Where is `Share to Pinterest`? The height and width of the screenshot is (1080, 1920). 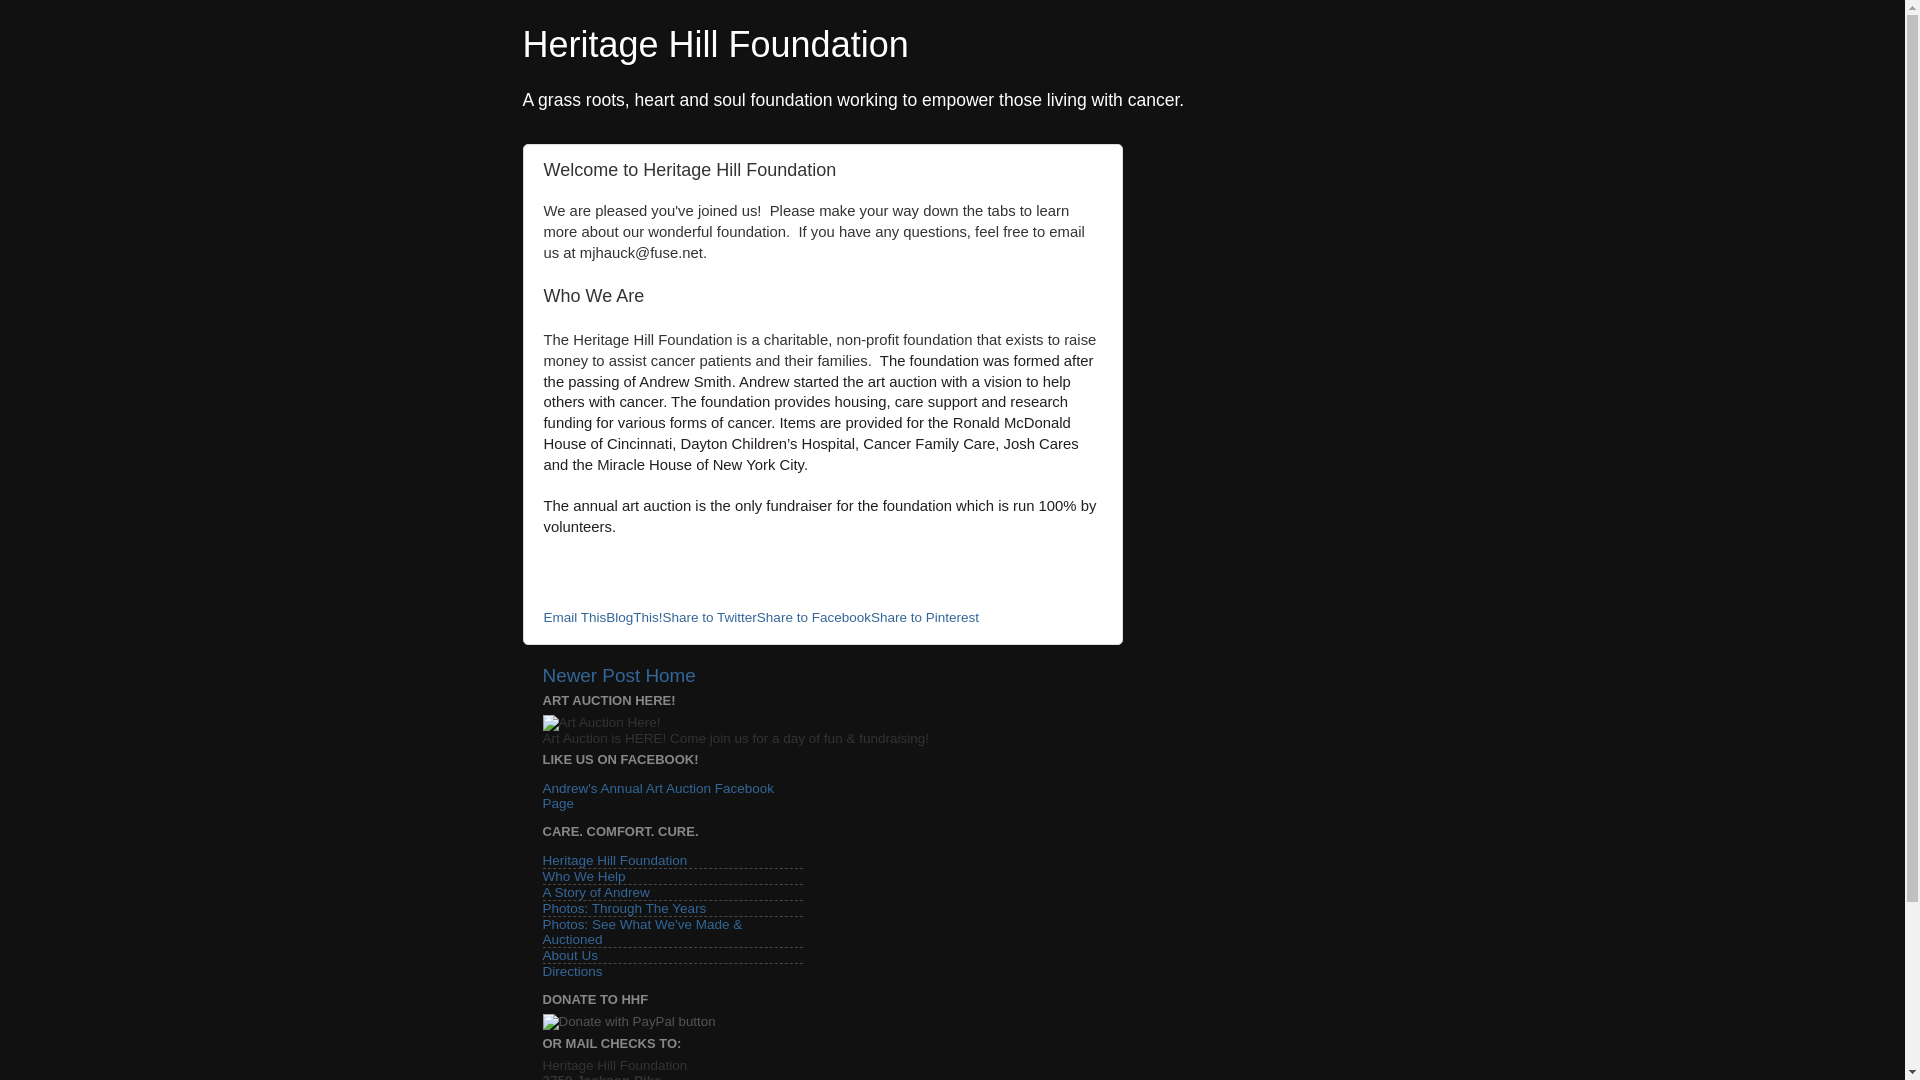
Share to Pinterest is located at coordinates (925, 618).